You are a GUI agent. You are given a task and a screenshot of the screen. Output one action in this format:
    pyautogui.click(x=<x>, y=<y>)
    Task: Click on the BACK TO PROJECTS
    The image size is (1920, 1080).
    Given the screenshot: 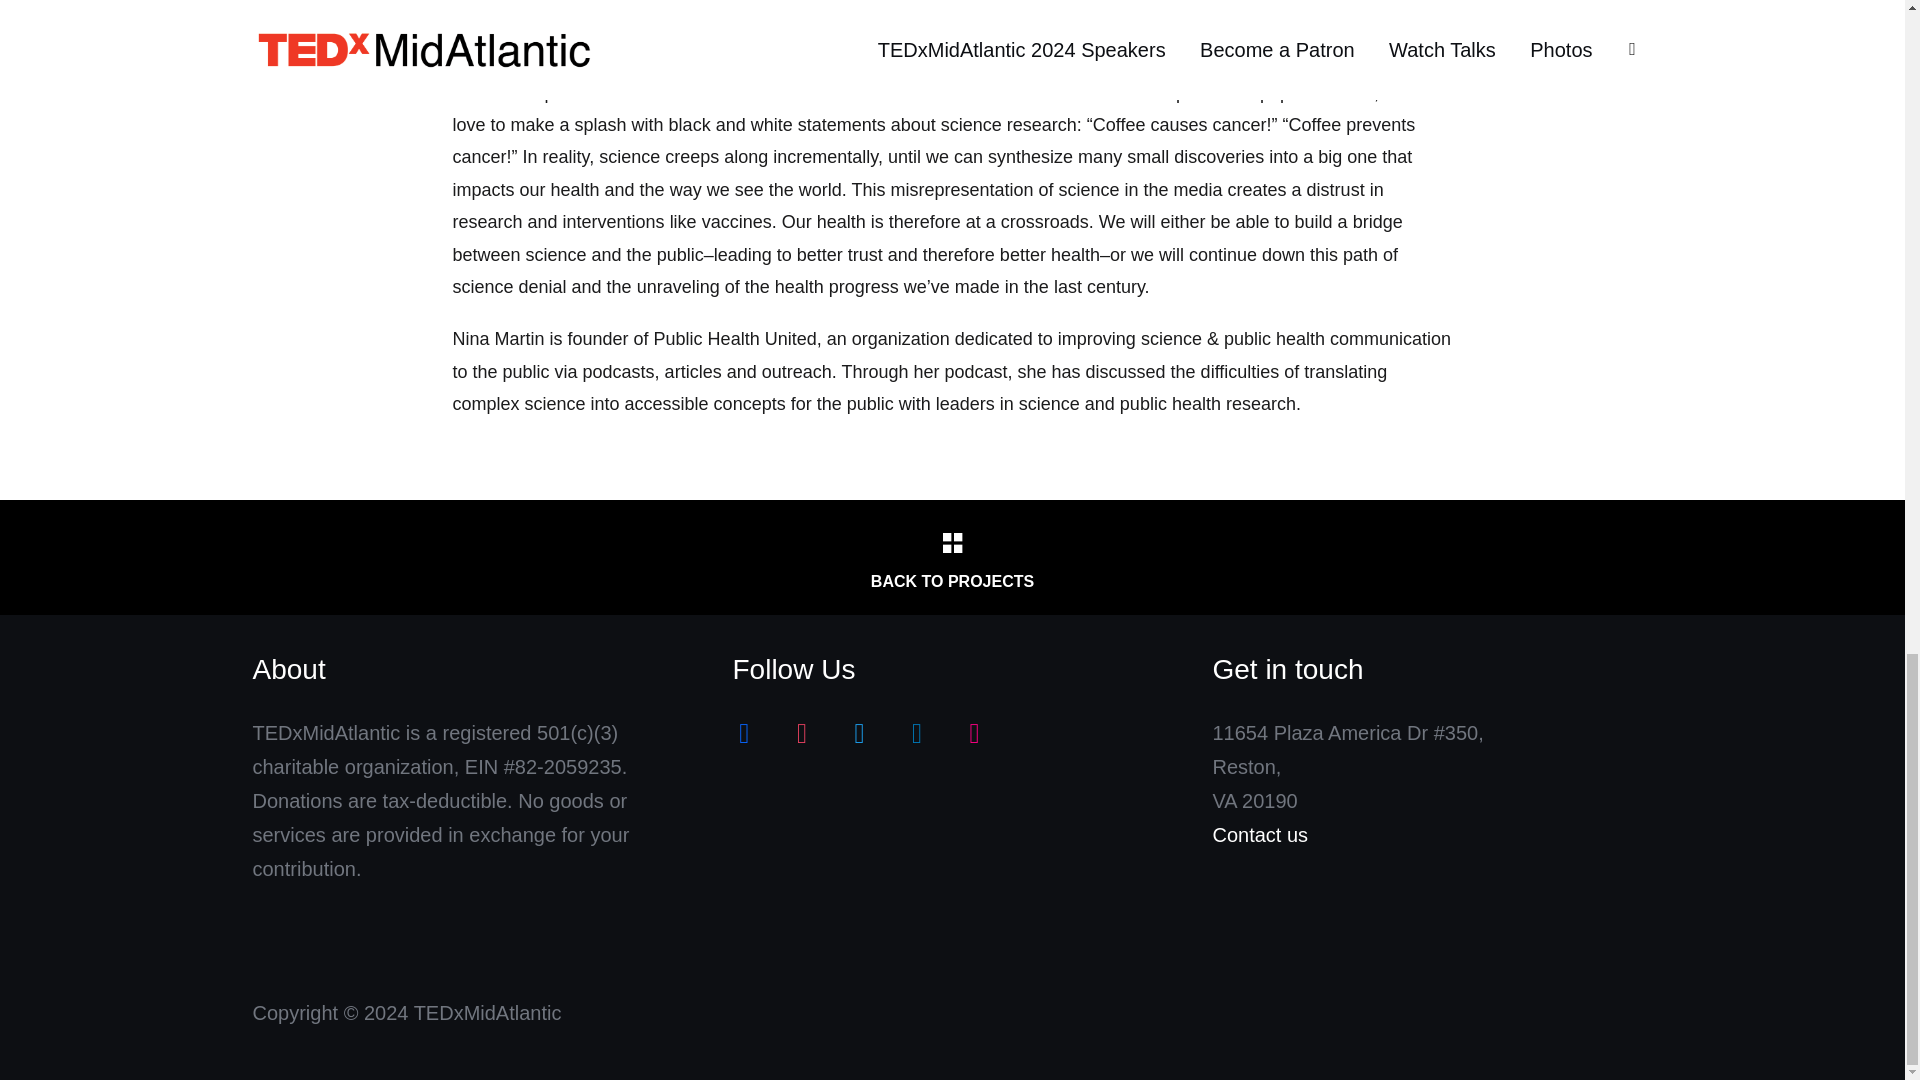 What is the action you would take?
    pyautogui.click(x=951, y=557)
    